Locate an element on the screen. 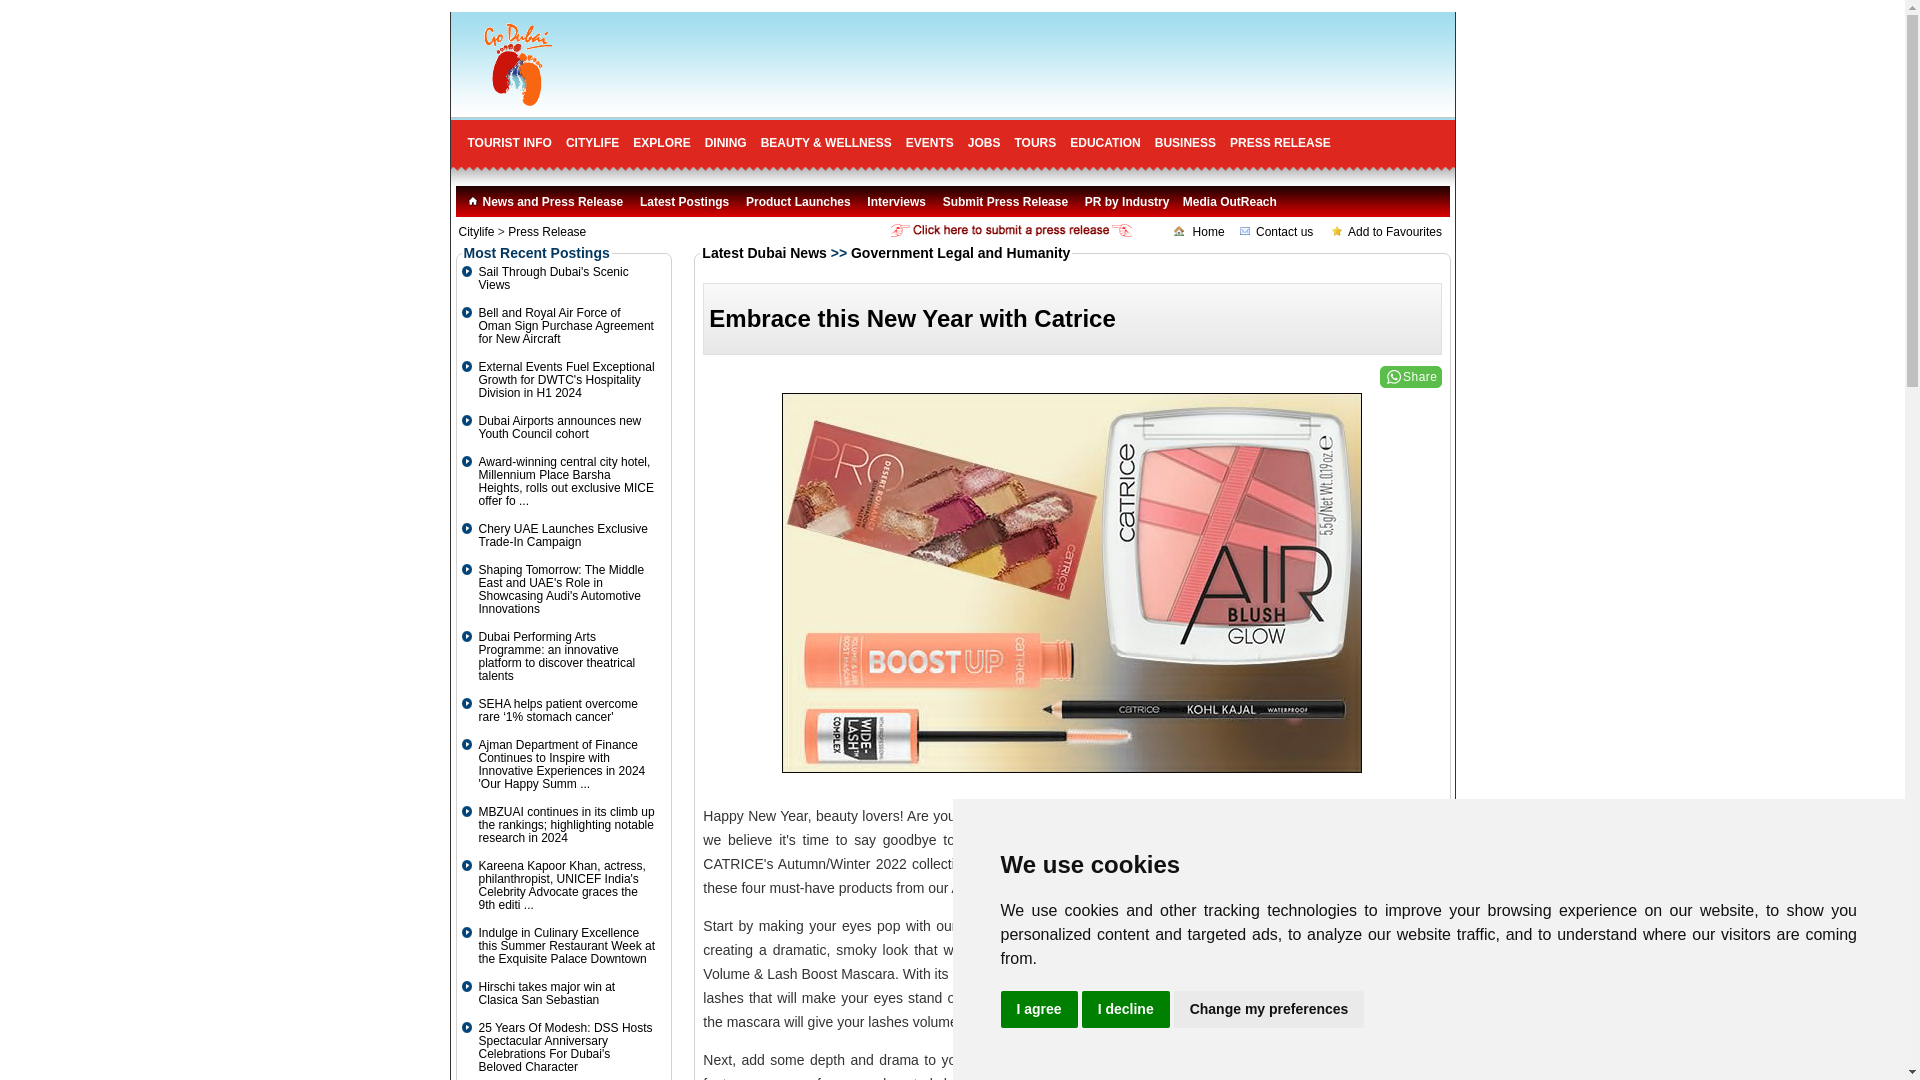 This screenshot has width=1920, height=1080. I agree is located at coordinates (1038, 1010).